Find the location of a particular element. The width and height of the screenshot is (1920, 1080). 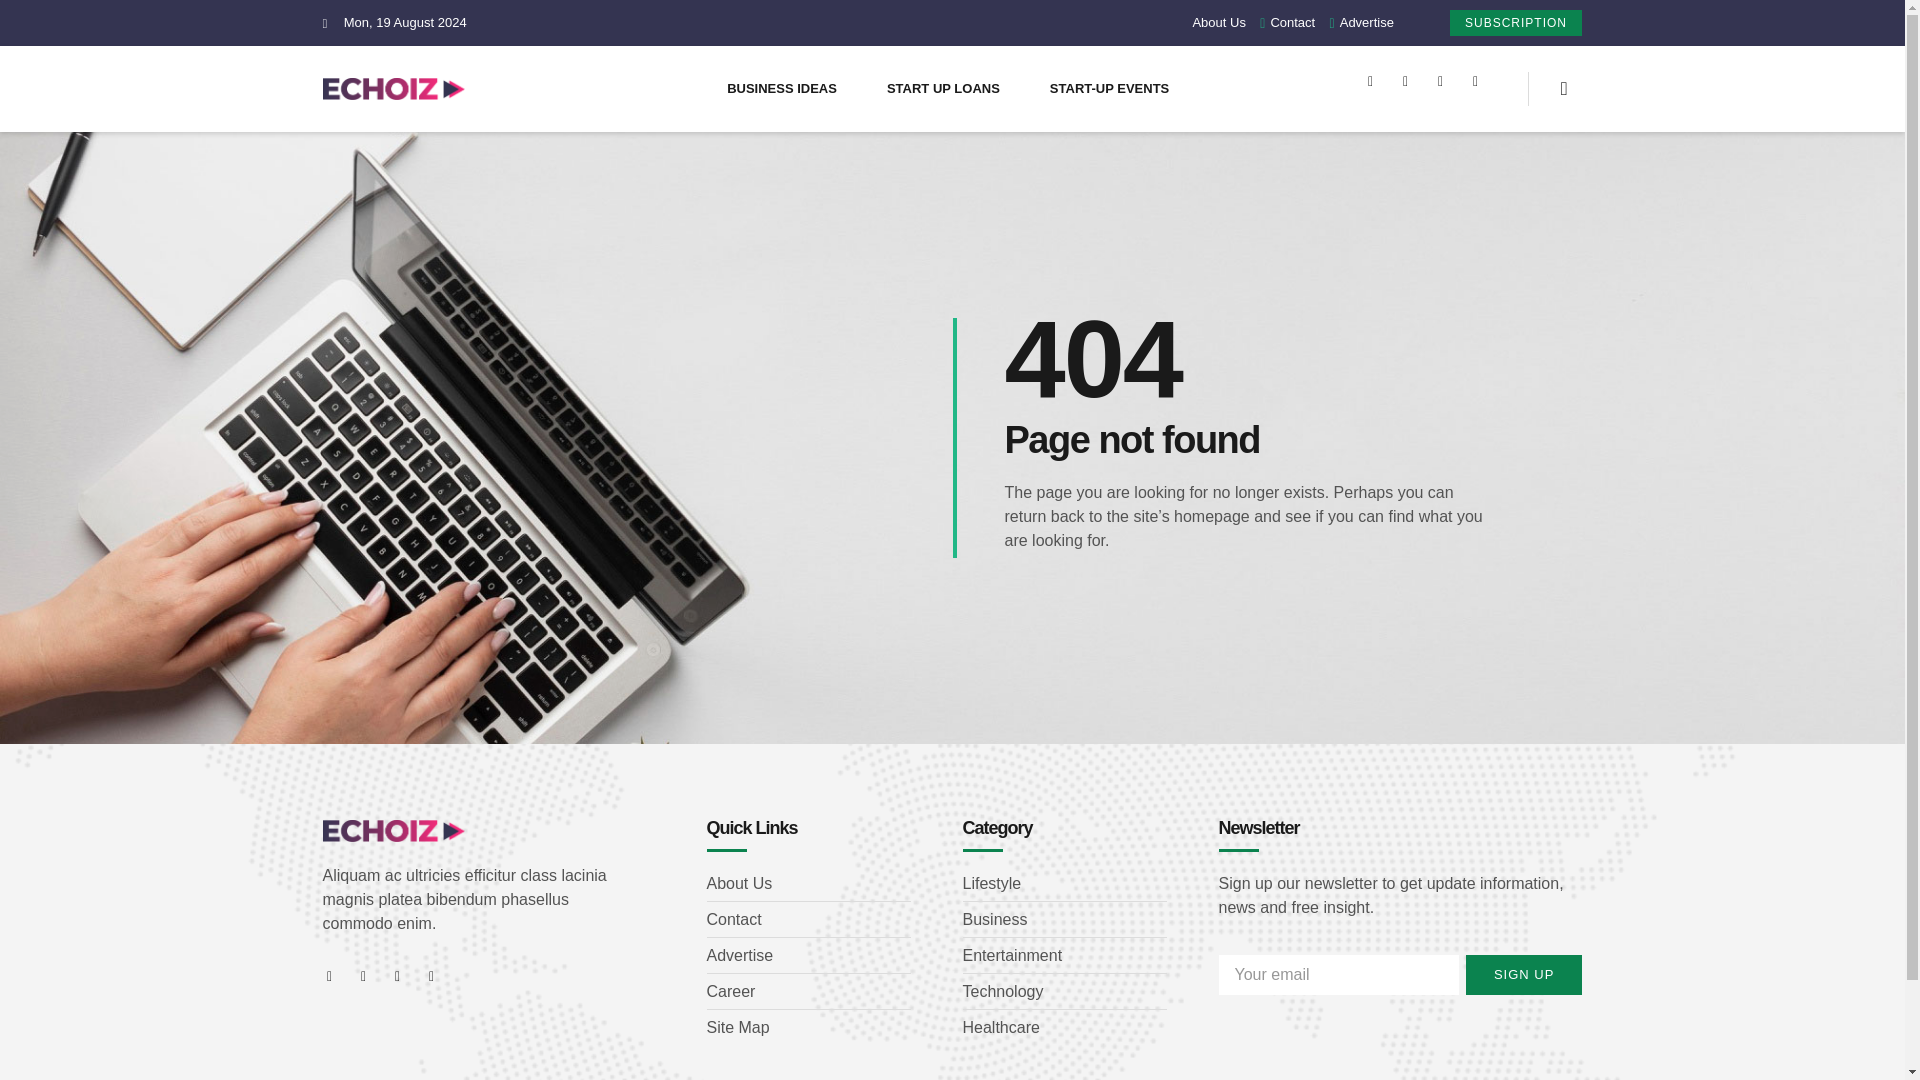

Lifestyle is located at coordinates (1063, 884).